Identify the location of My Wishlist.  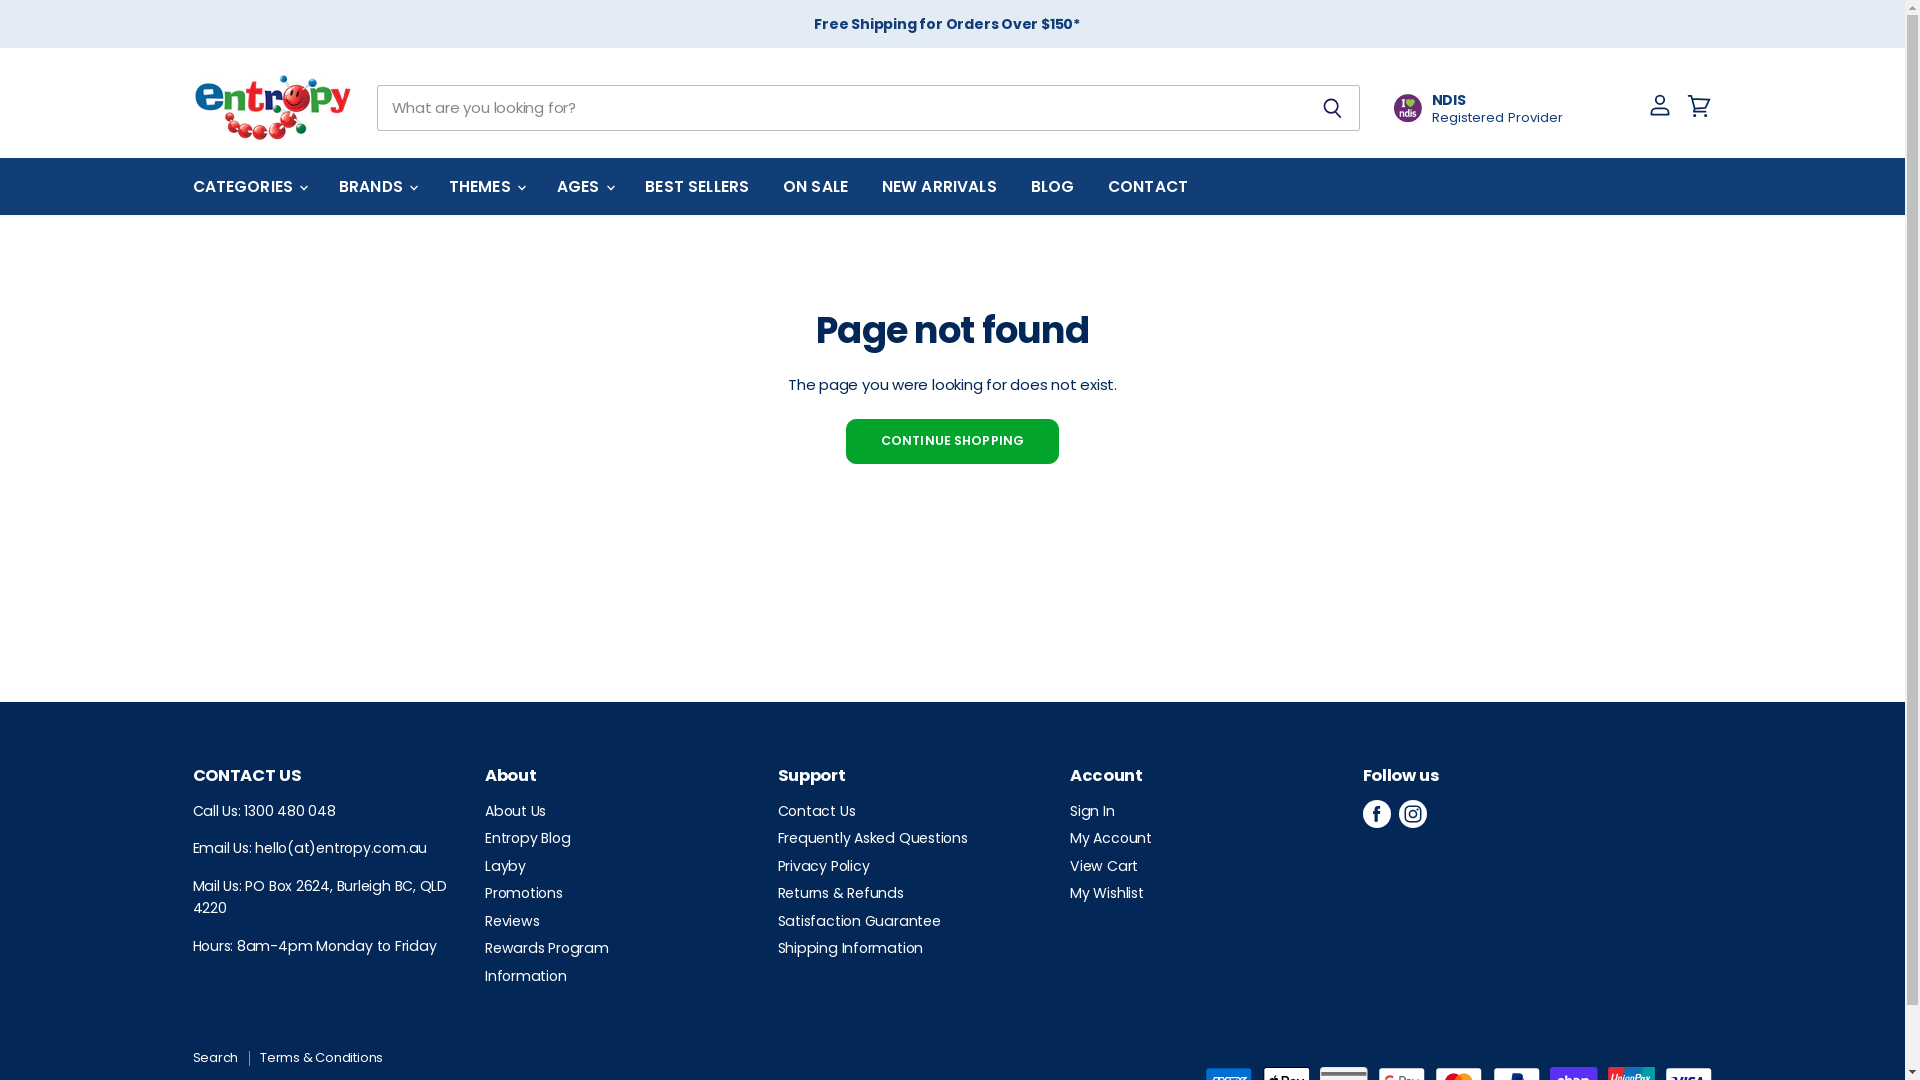
(1107, 892).